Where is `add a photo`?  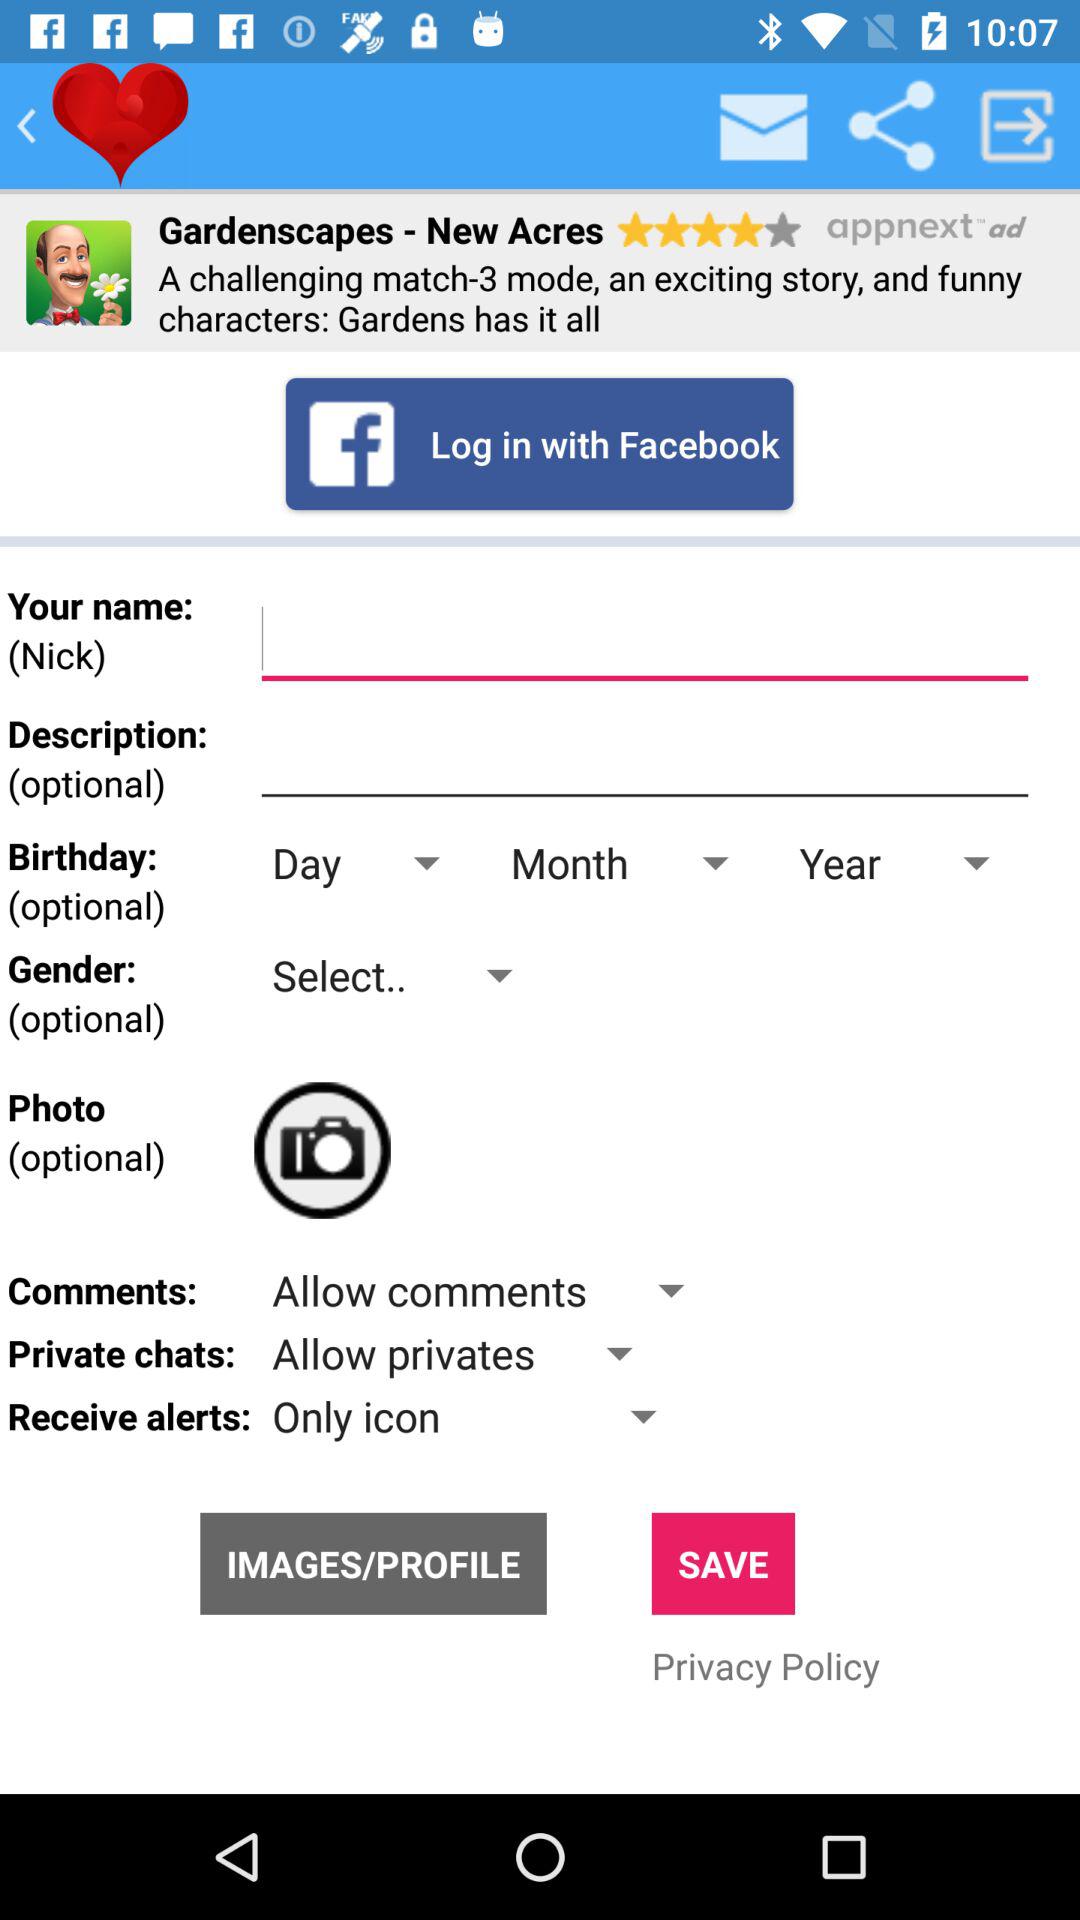 add a photo is located at coordinates (322, 1150).